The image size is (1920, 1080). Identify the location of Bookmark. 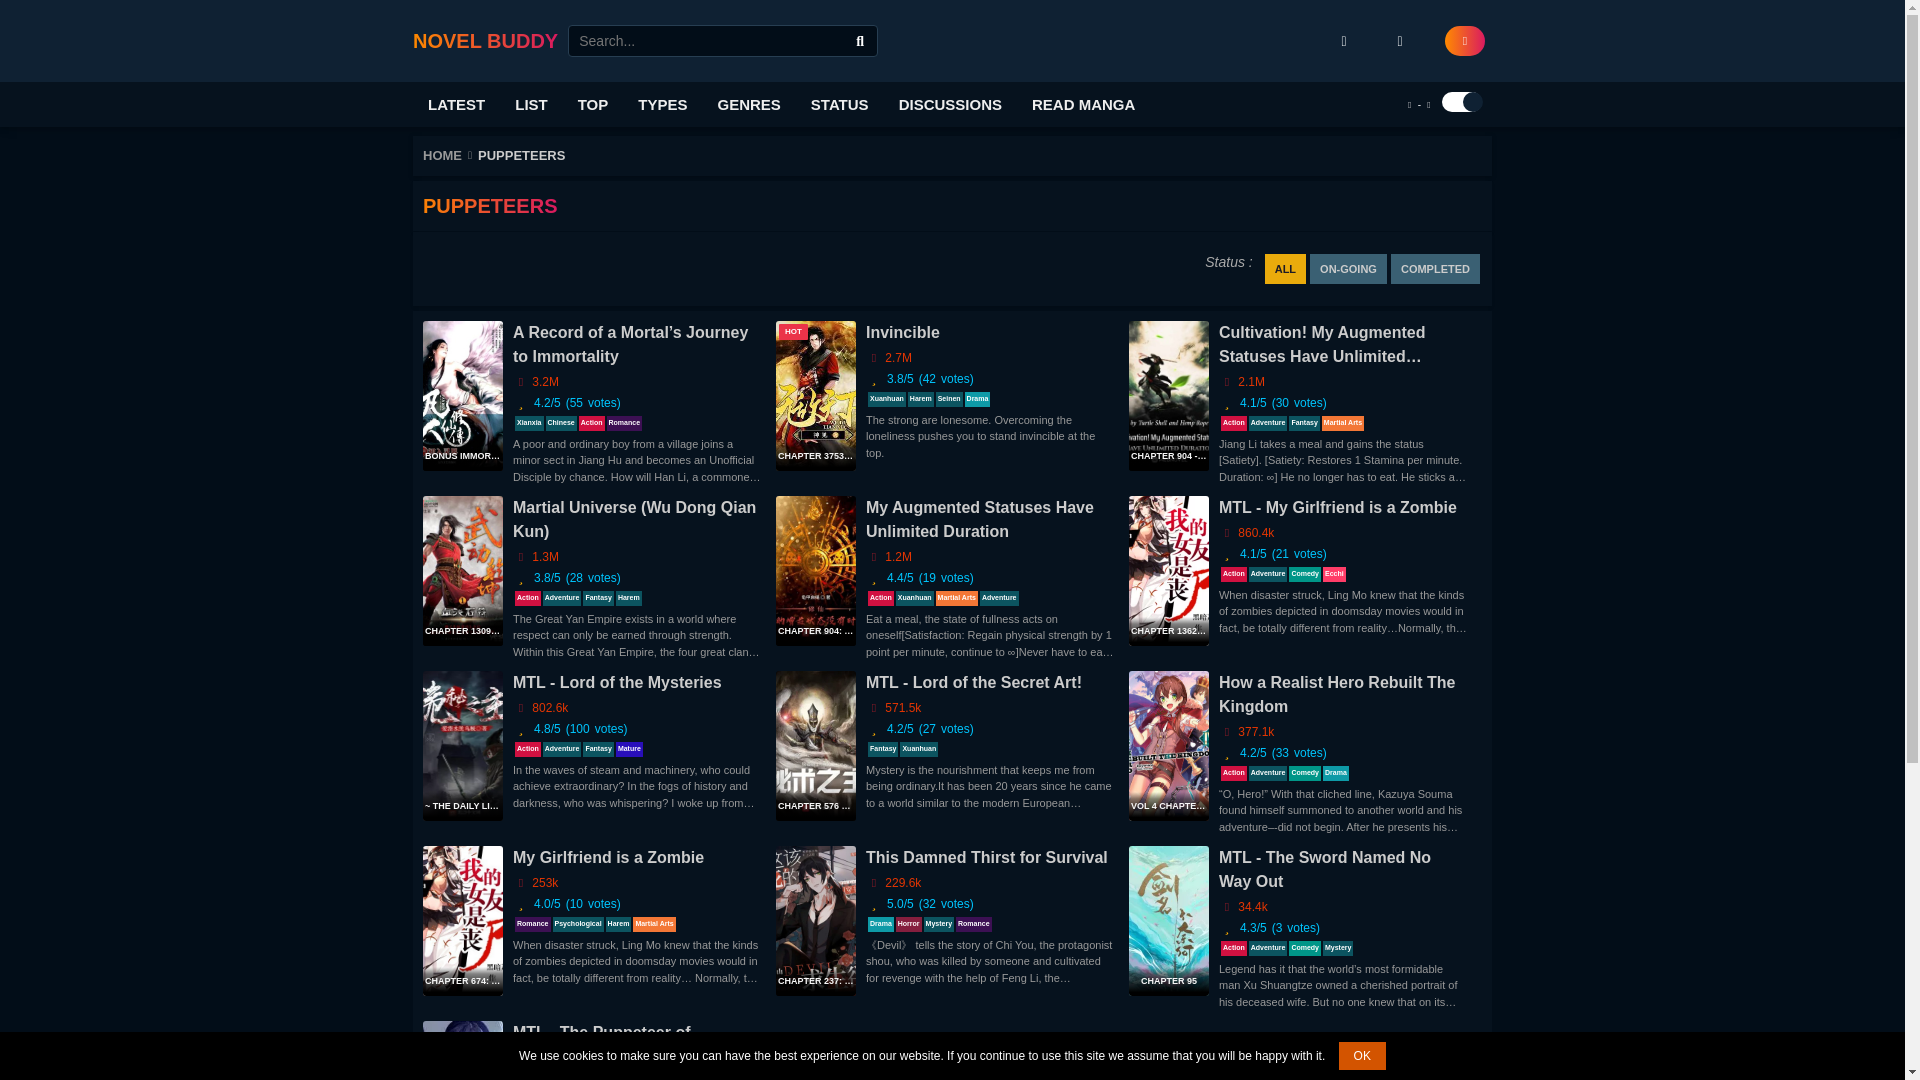
(1344, 40).